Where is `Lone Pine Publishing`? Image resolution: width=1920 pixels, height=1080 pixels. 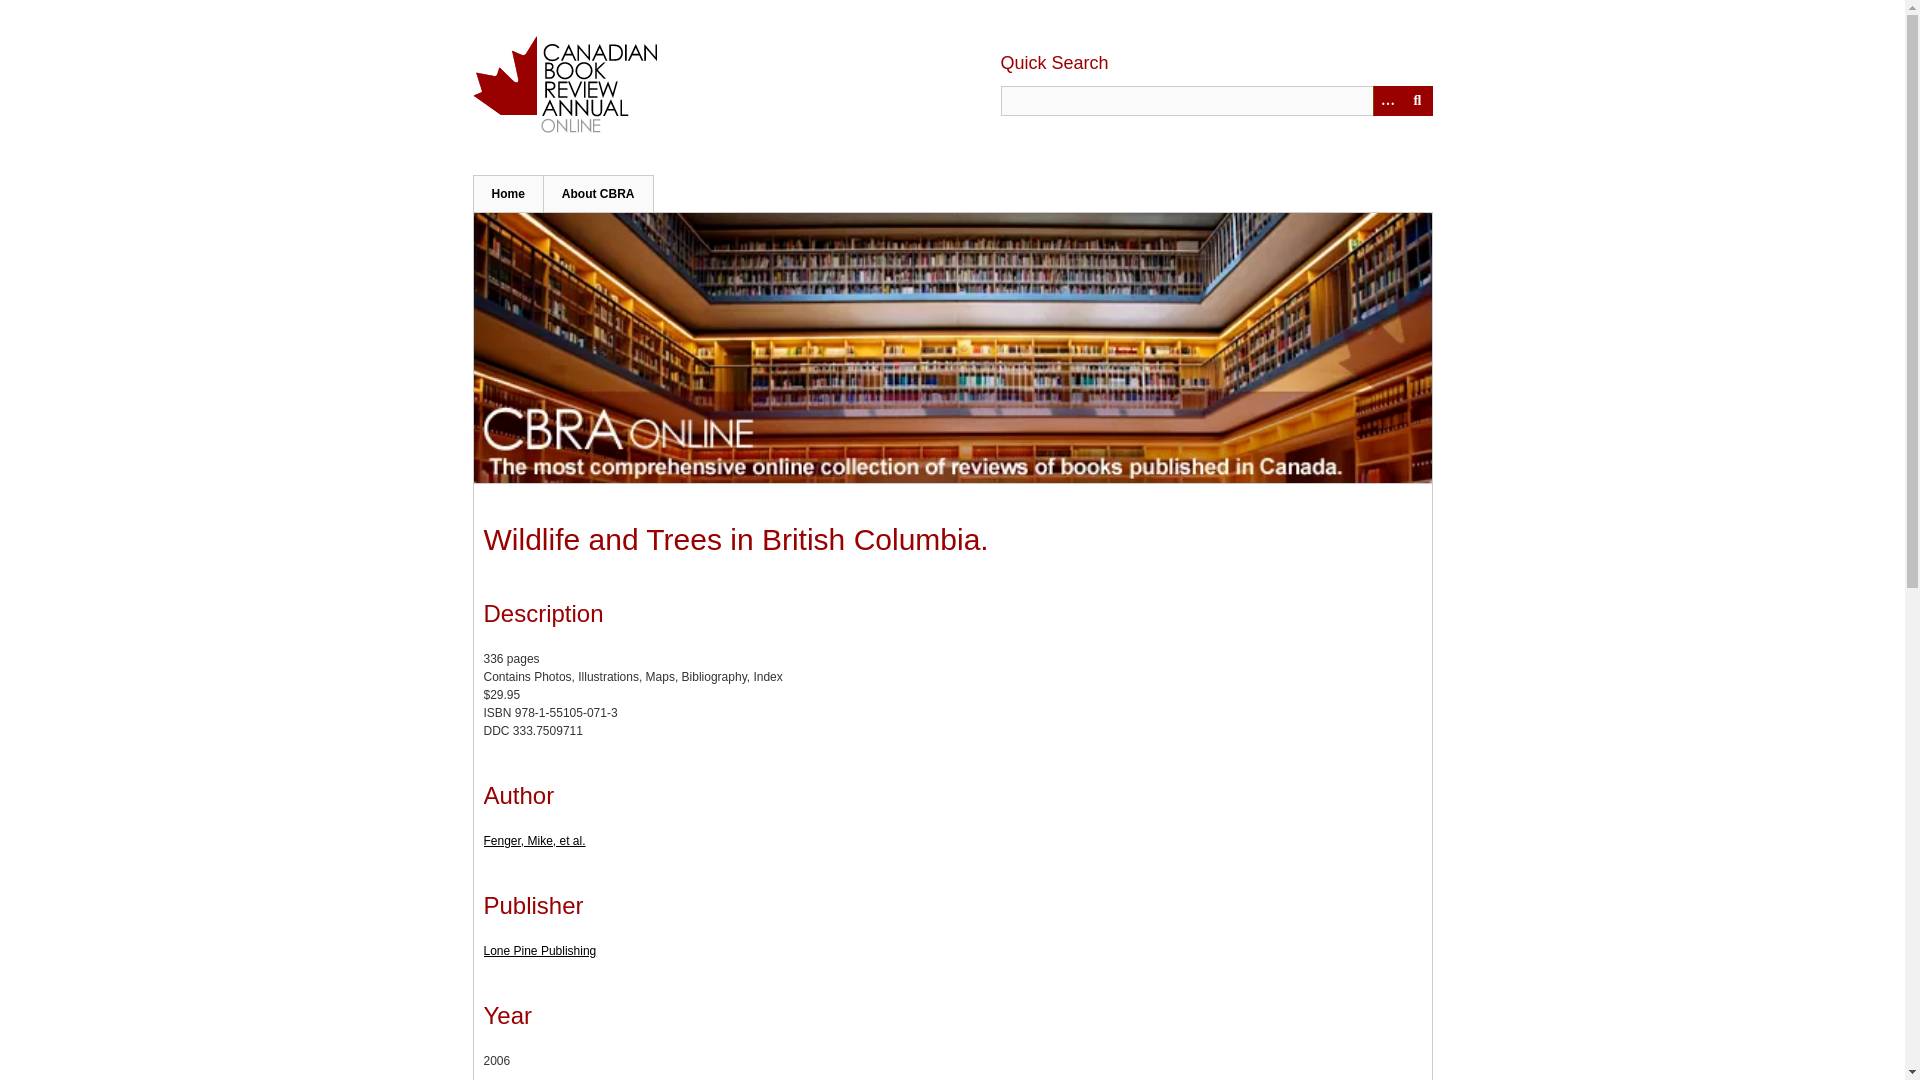
Lone Pine Publishing is located at coordinates (540, 950).